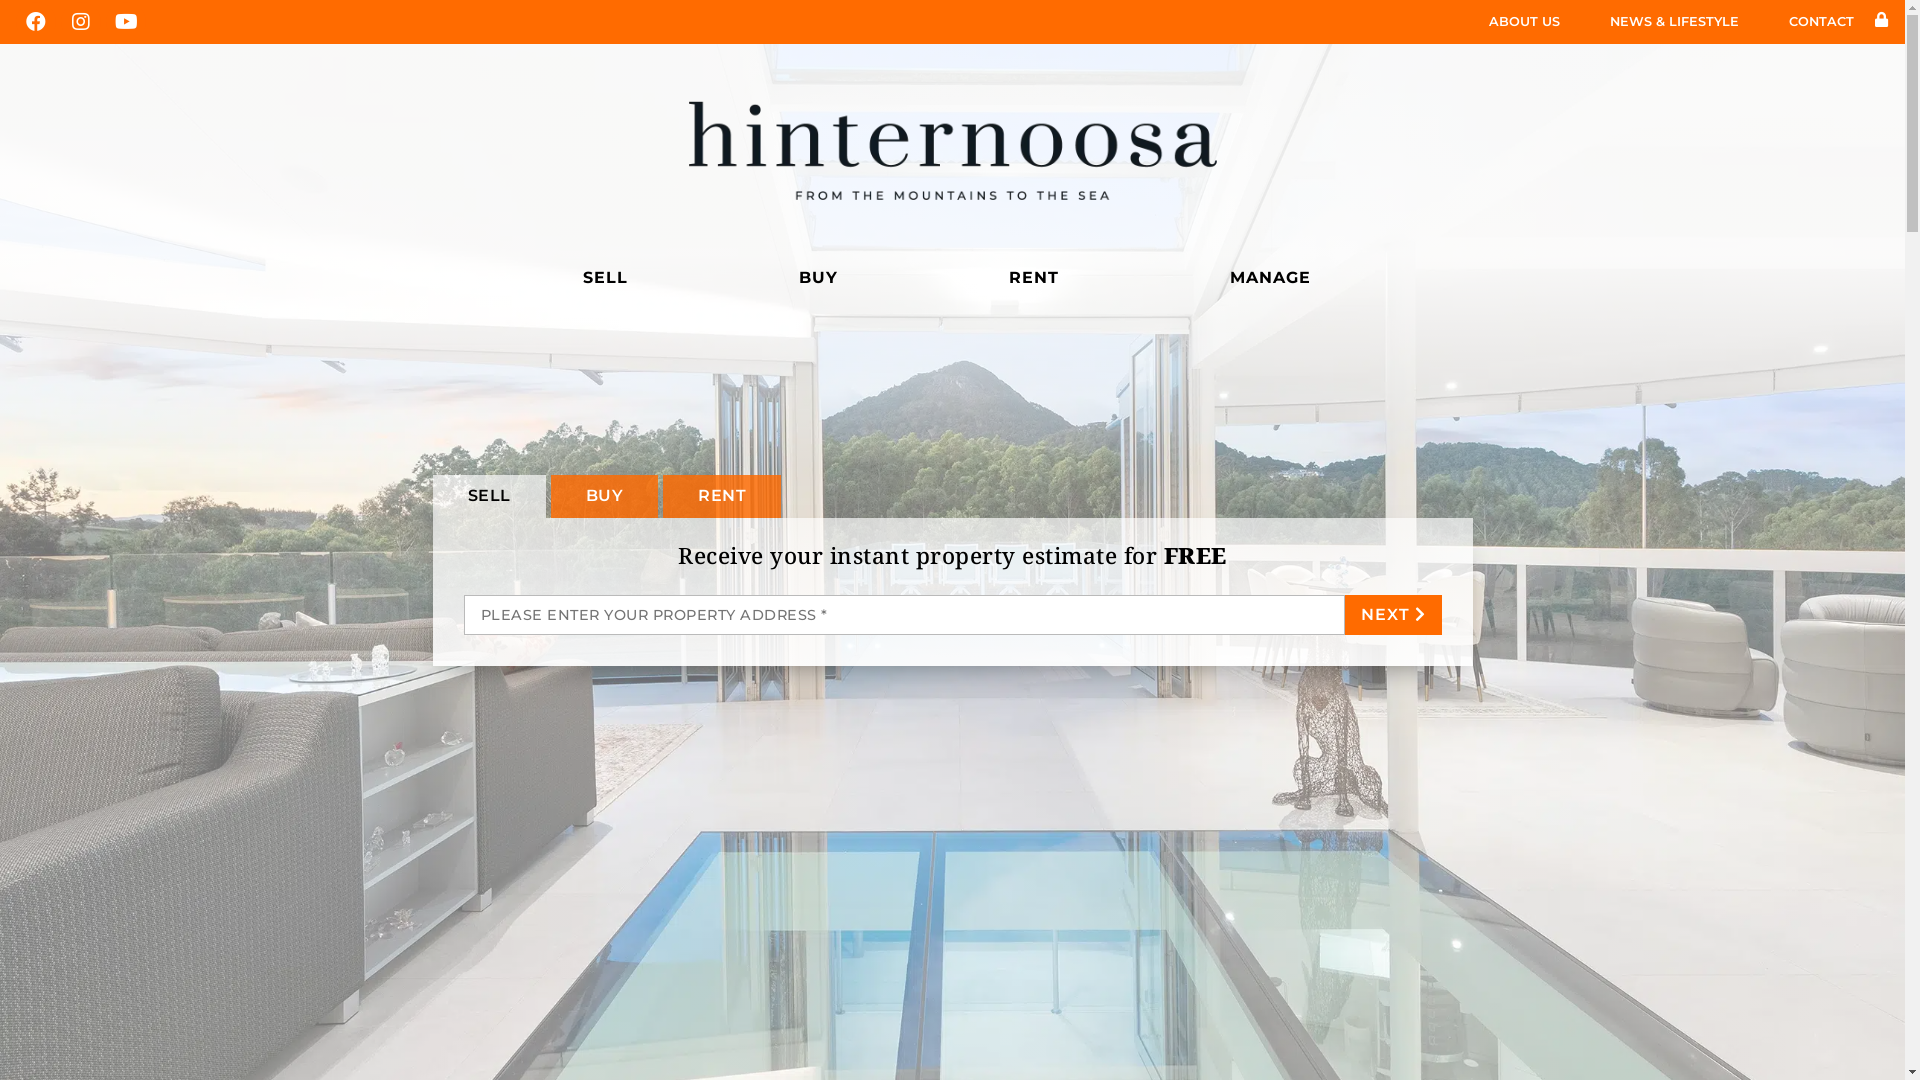  Describe the element at coordinates (1040, 278) in the screenshot. I see `RENT` at that location.